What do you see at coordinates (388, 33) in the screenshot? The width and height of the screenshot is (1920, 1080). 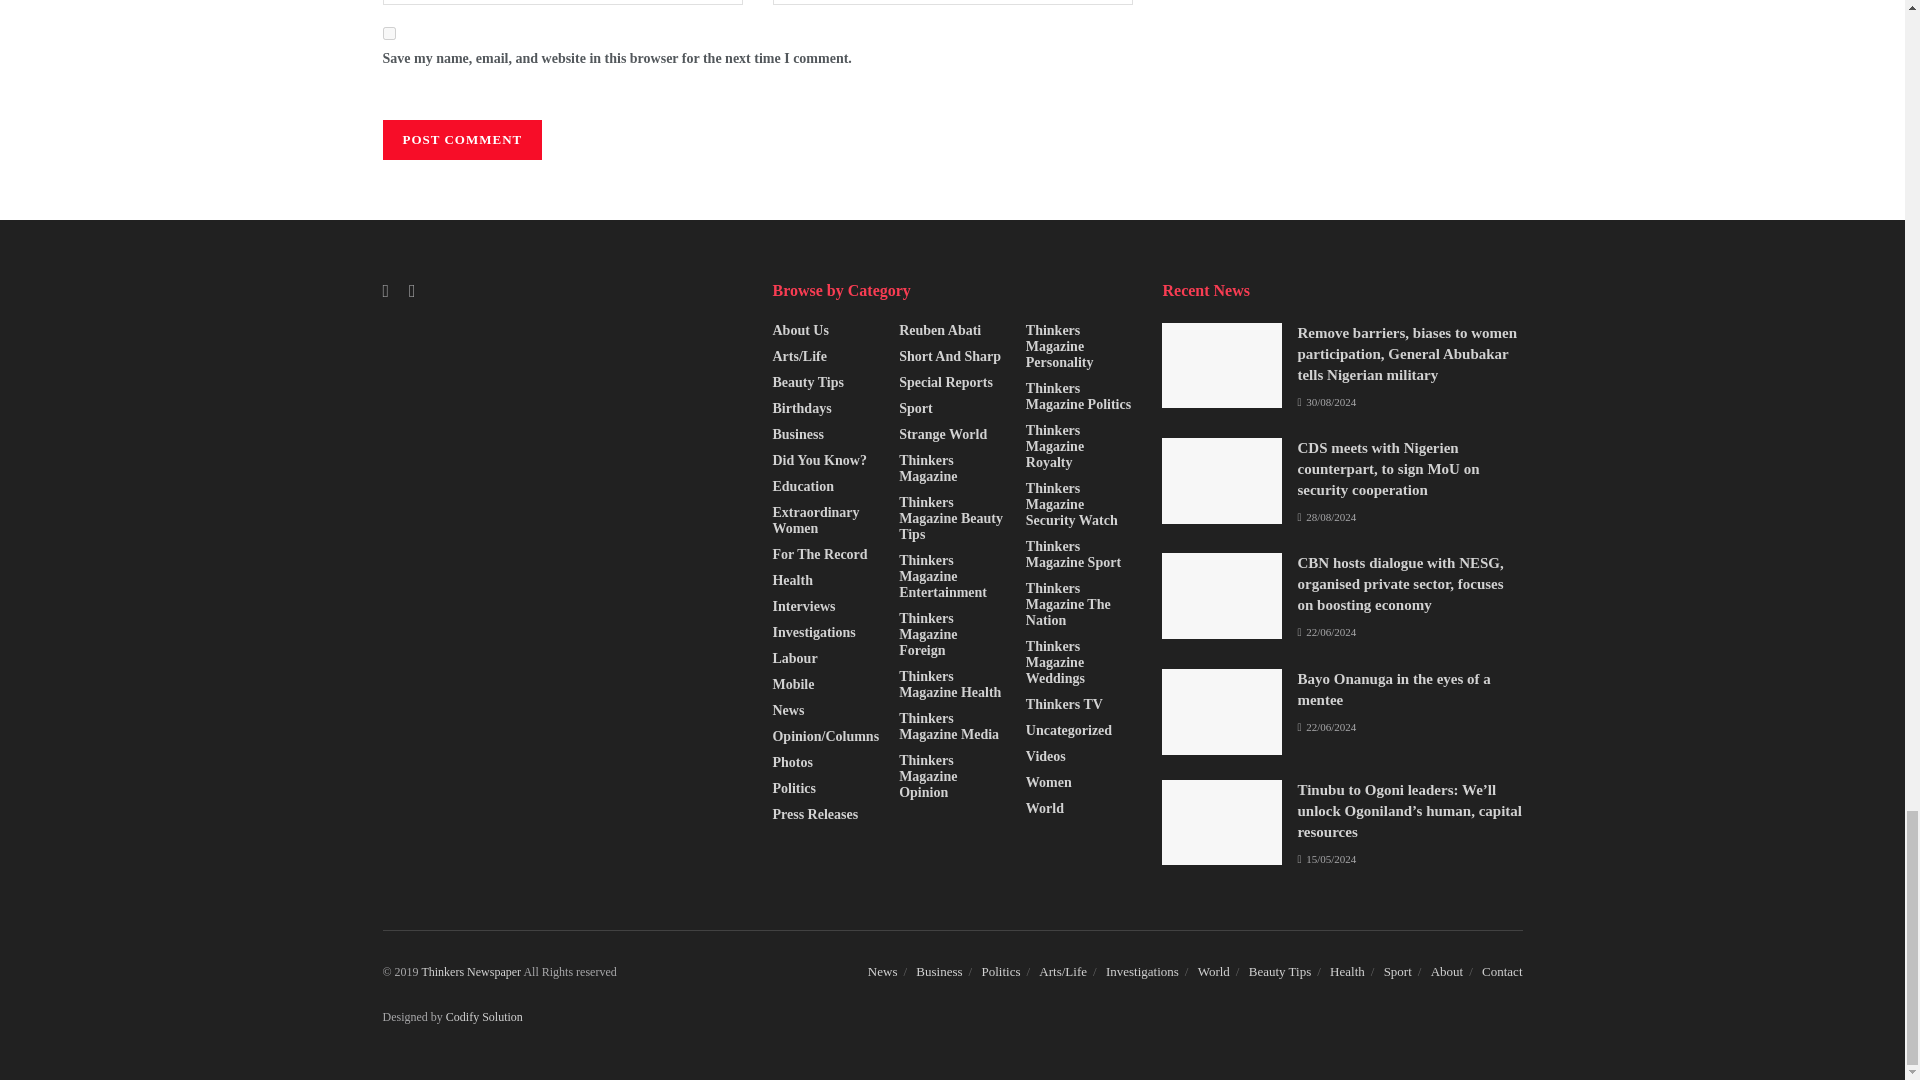 I see `yes` at bounding box center [388, 33].